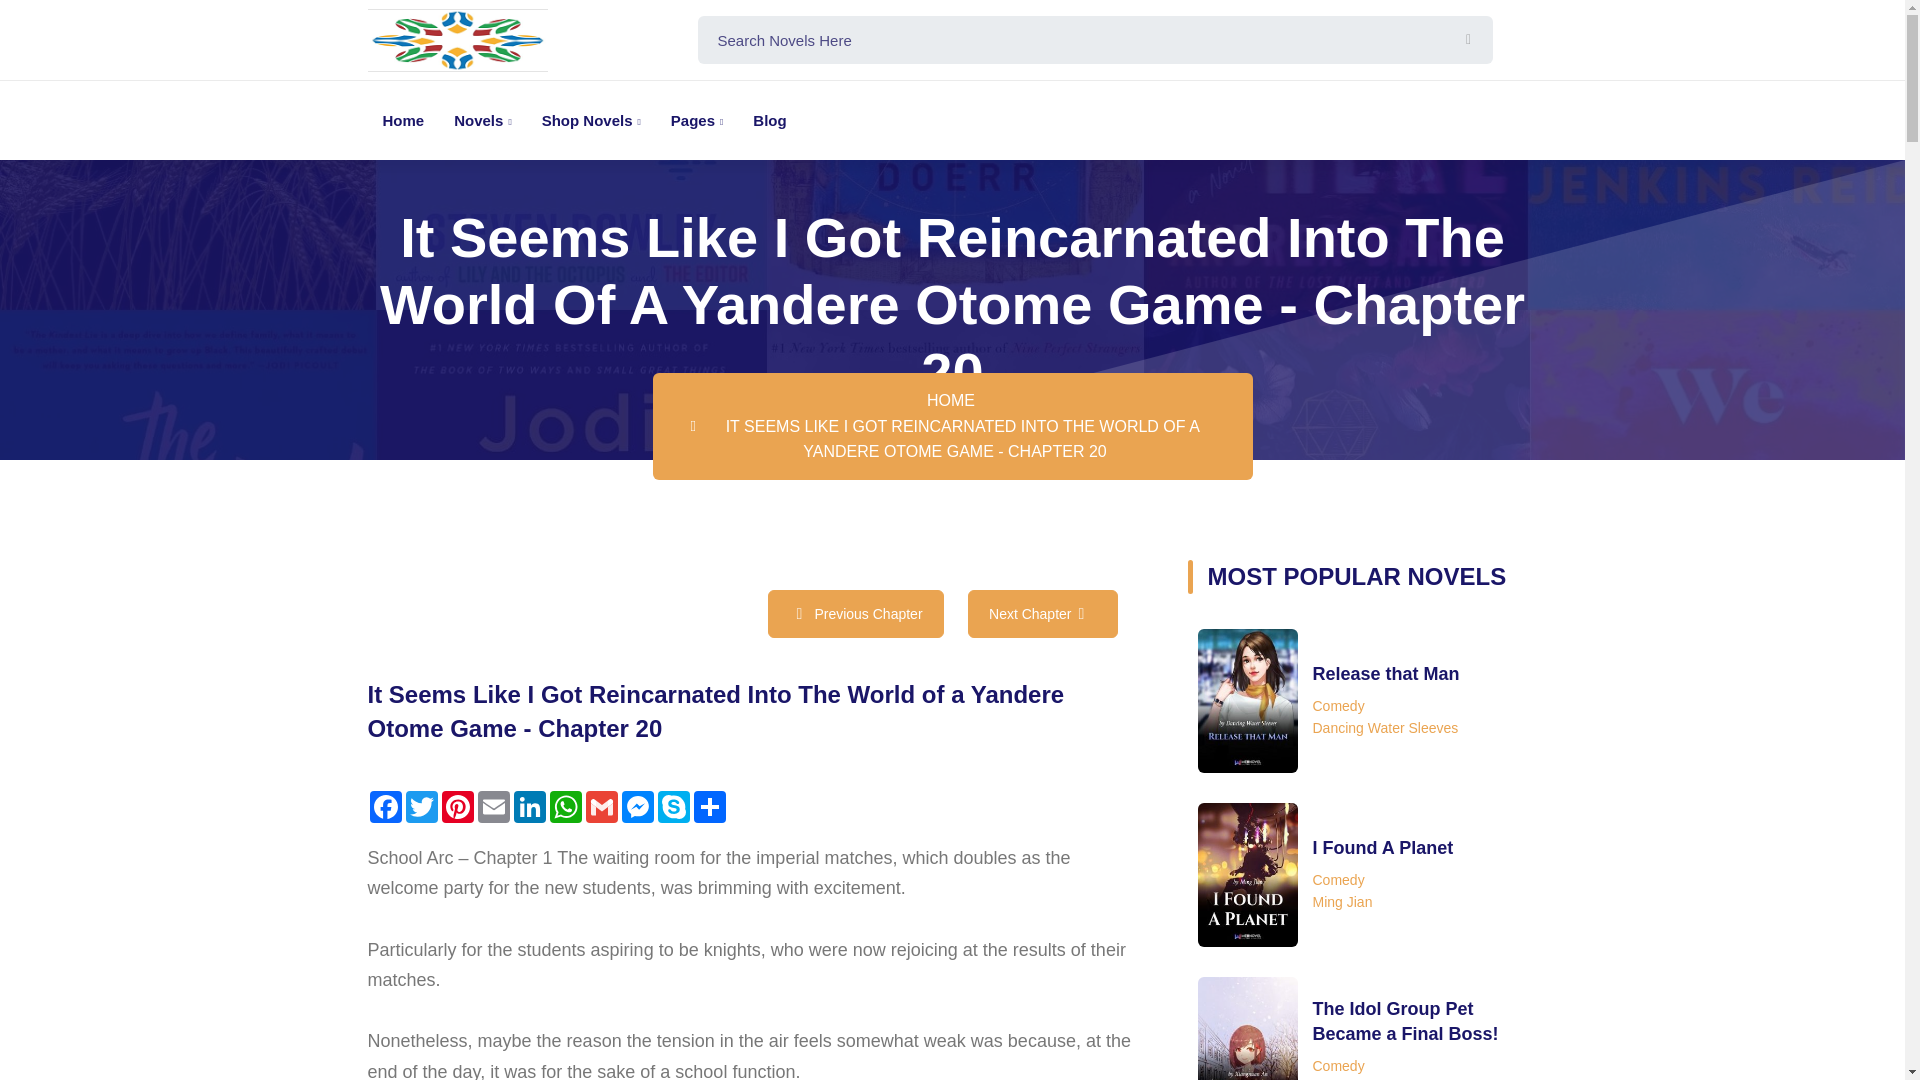 The image size is (1920, 1080). I want to click on Messenger, so click(638, 806).